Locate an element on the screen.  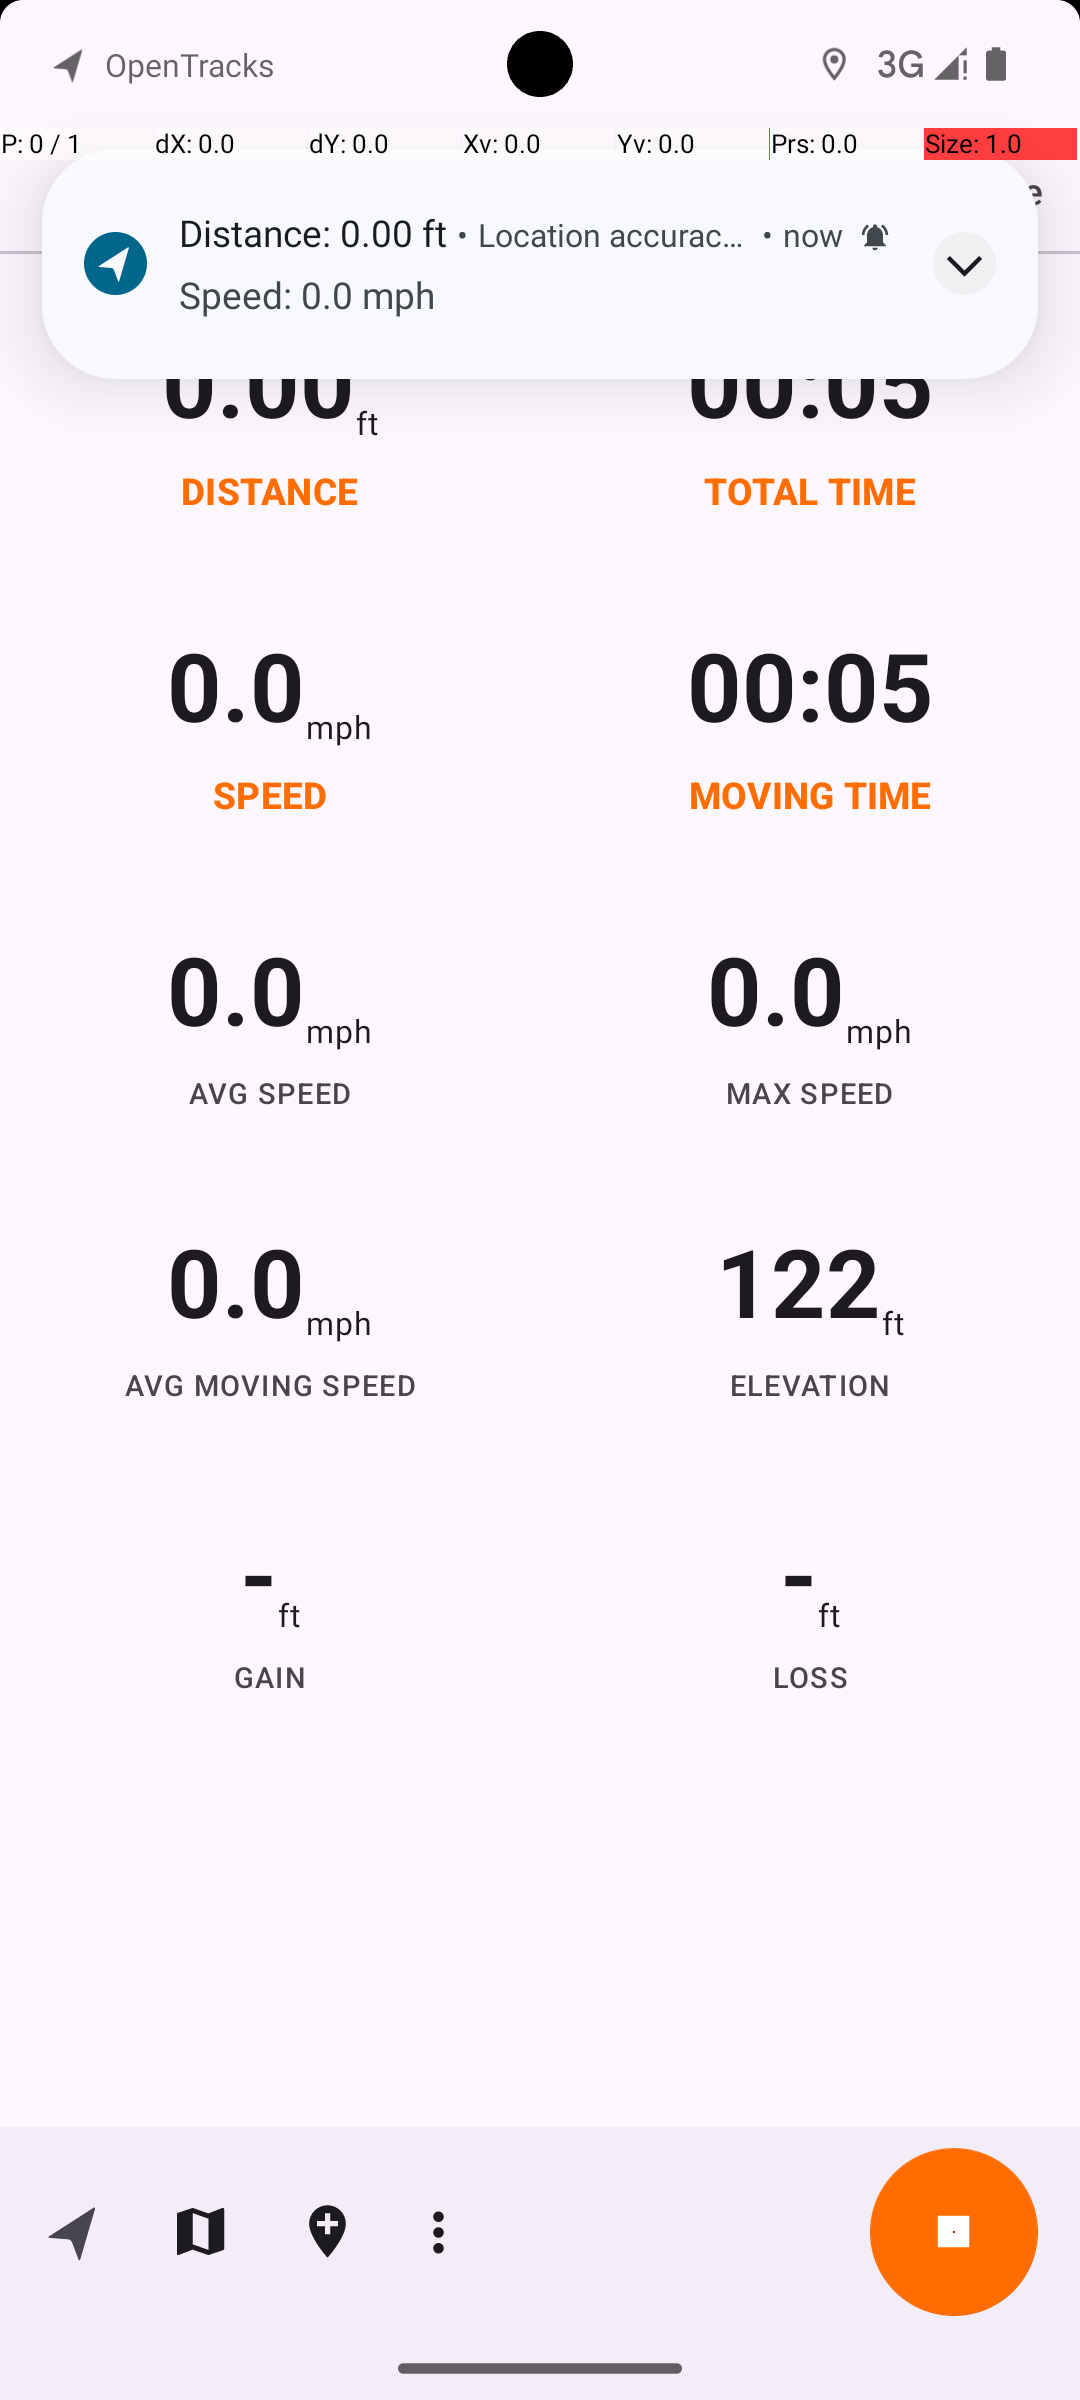
Speed: 0.0 mph is located at coordinates (535, 296).